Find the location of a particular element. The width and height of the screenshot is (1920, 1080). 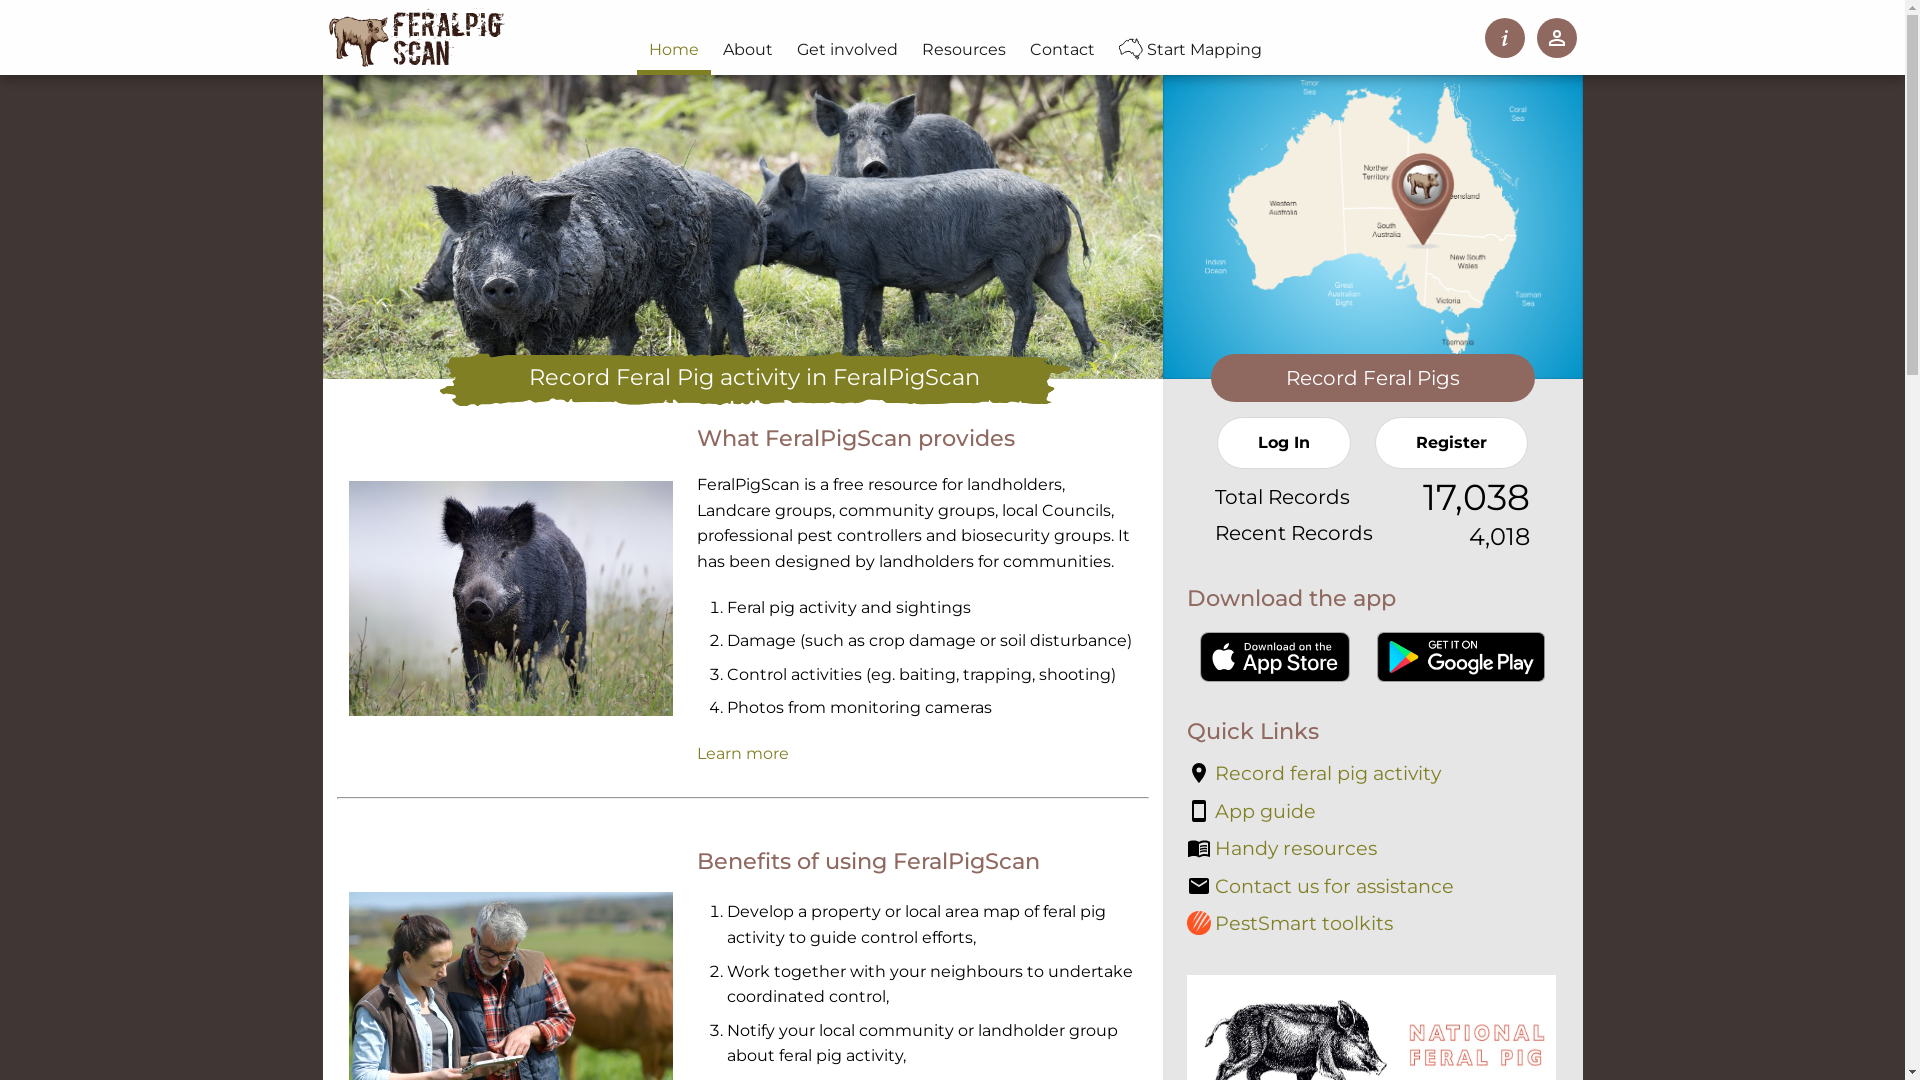

Log In is located at coordinates (1284, 443).